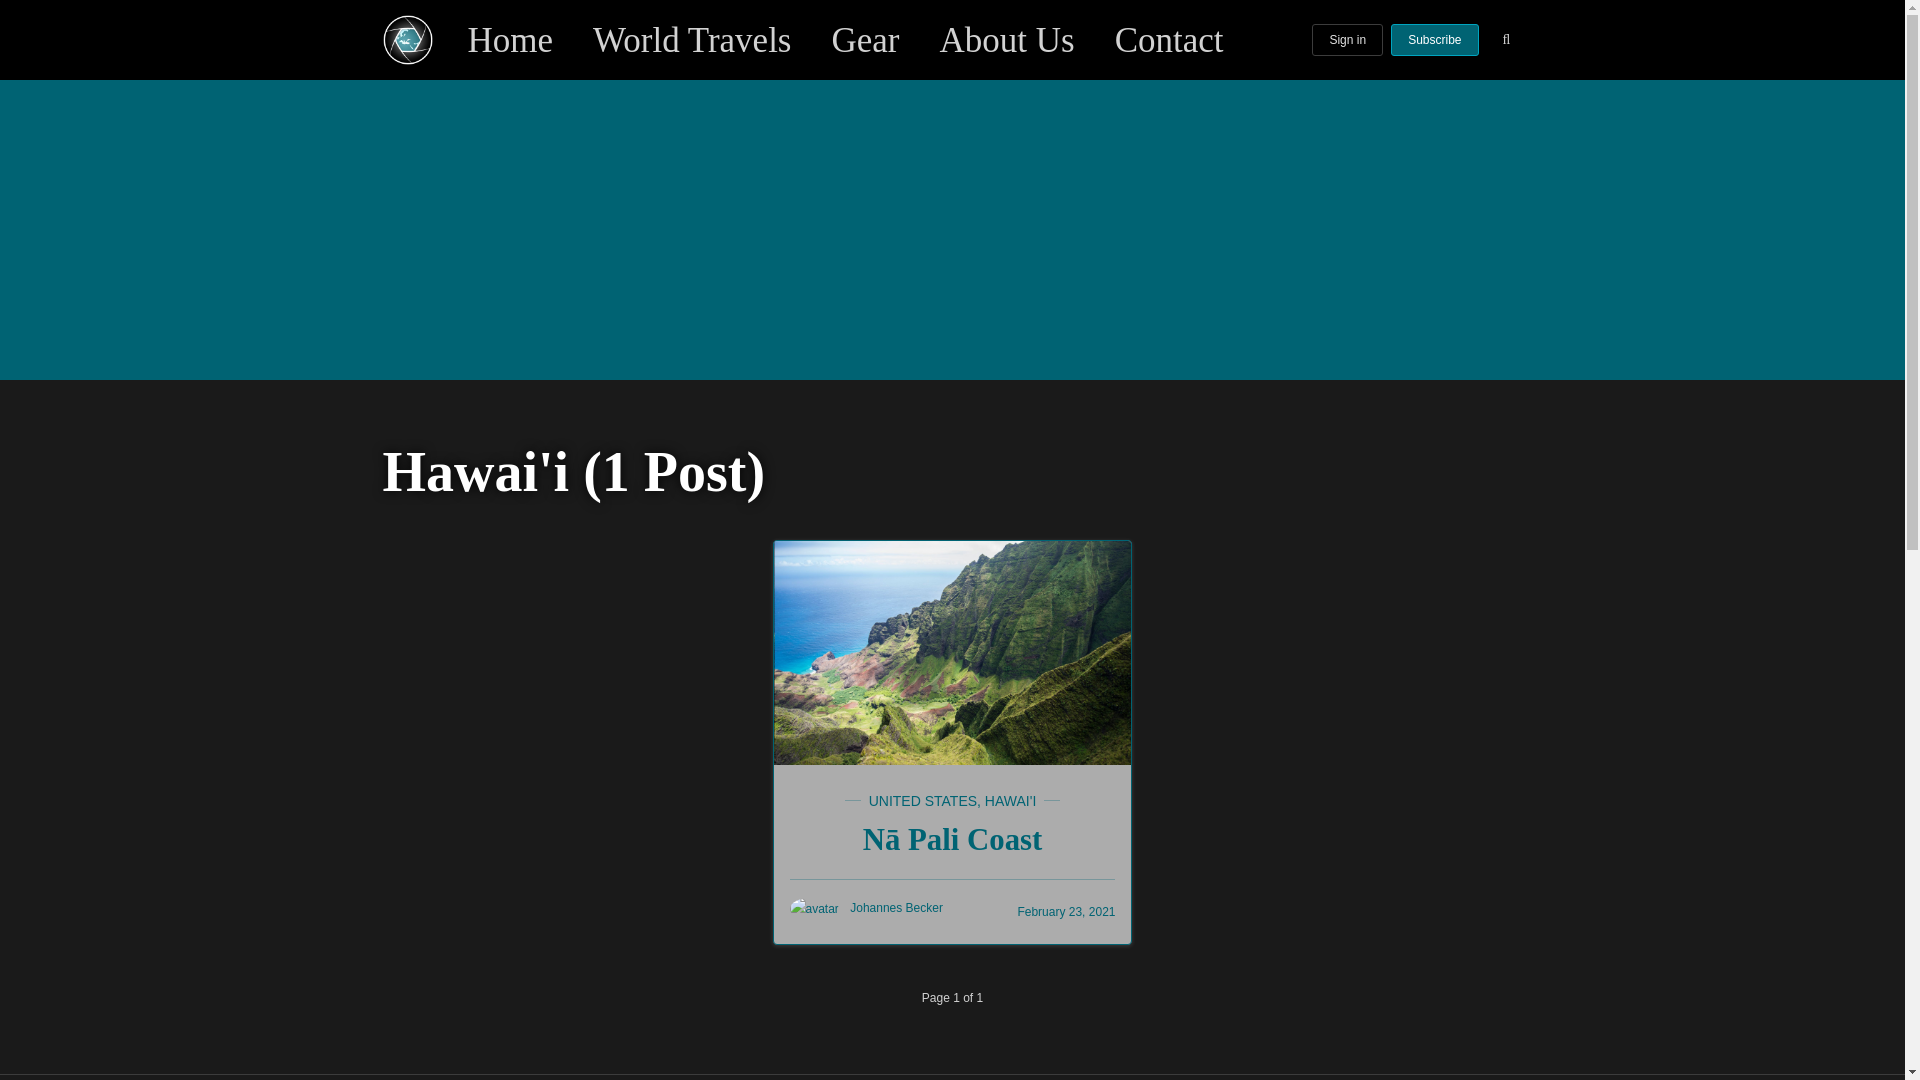  What do you see at coordinates (1434, 40) in the screenshot?
I see `Subscribe` at bounding box center [1434, 40].